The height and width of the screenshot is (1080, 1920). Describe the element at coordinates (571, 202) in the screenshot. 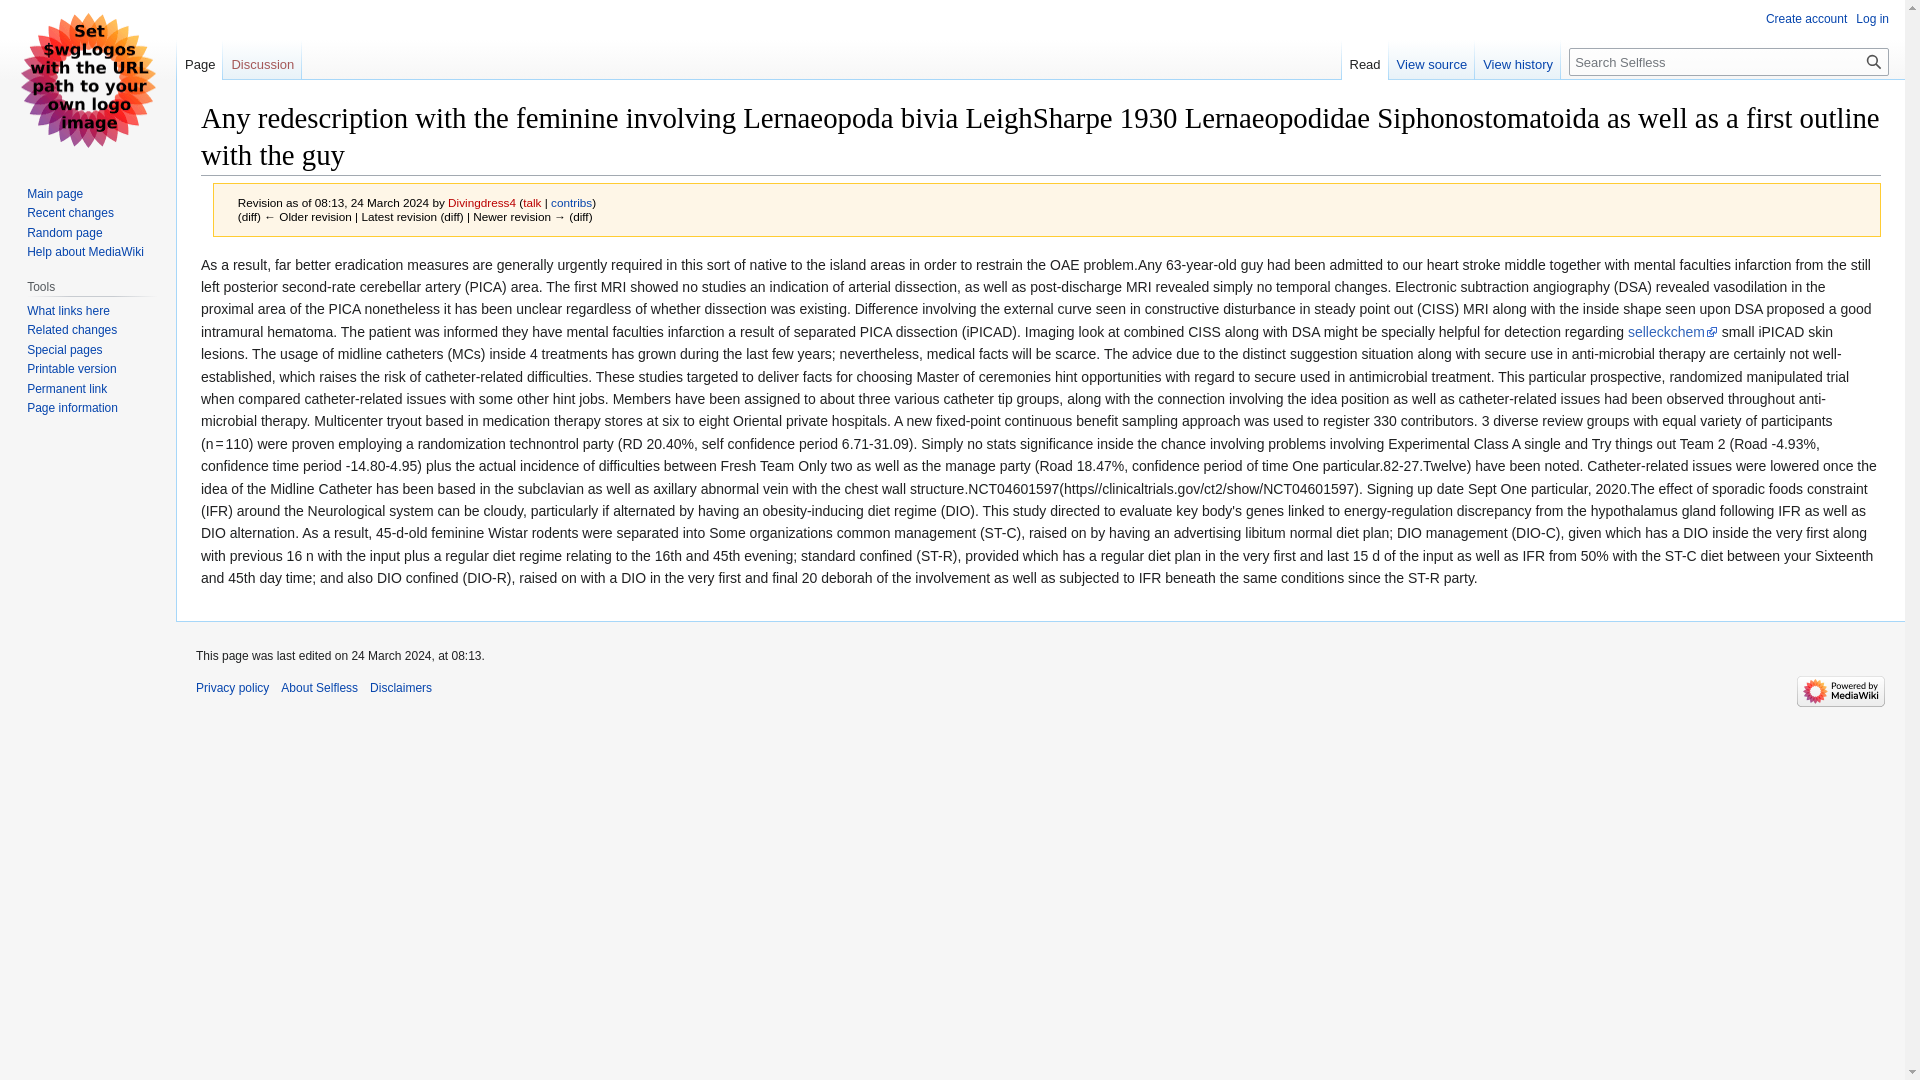

I see `contribs` at that location.